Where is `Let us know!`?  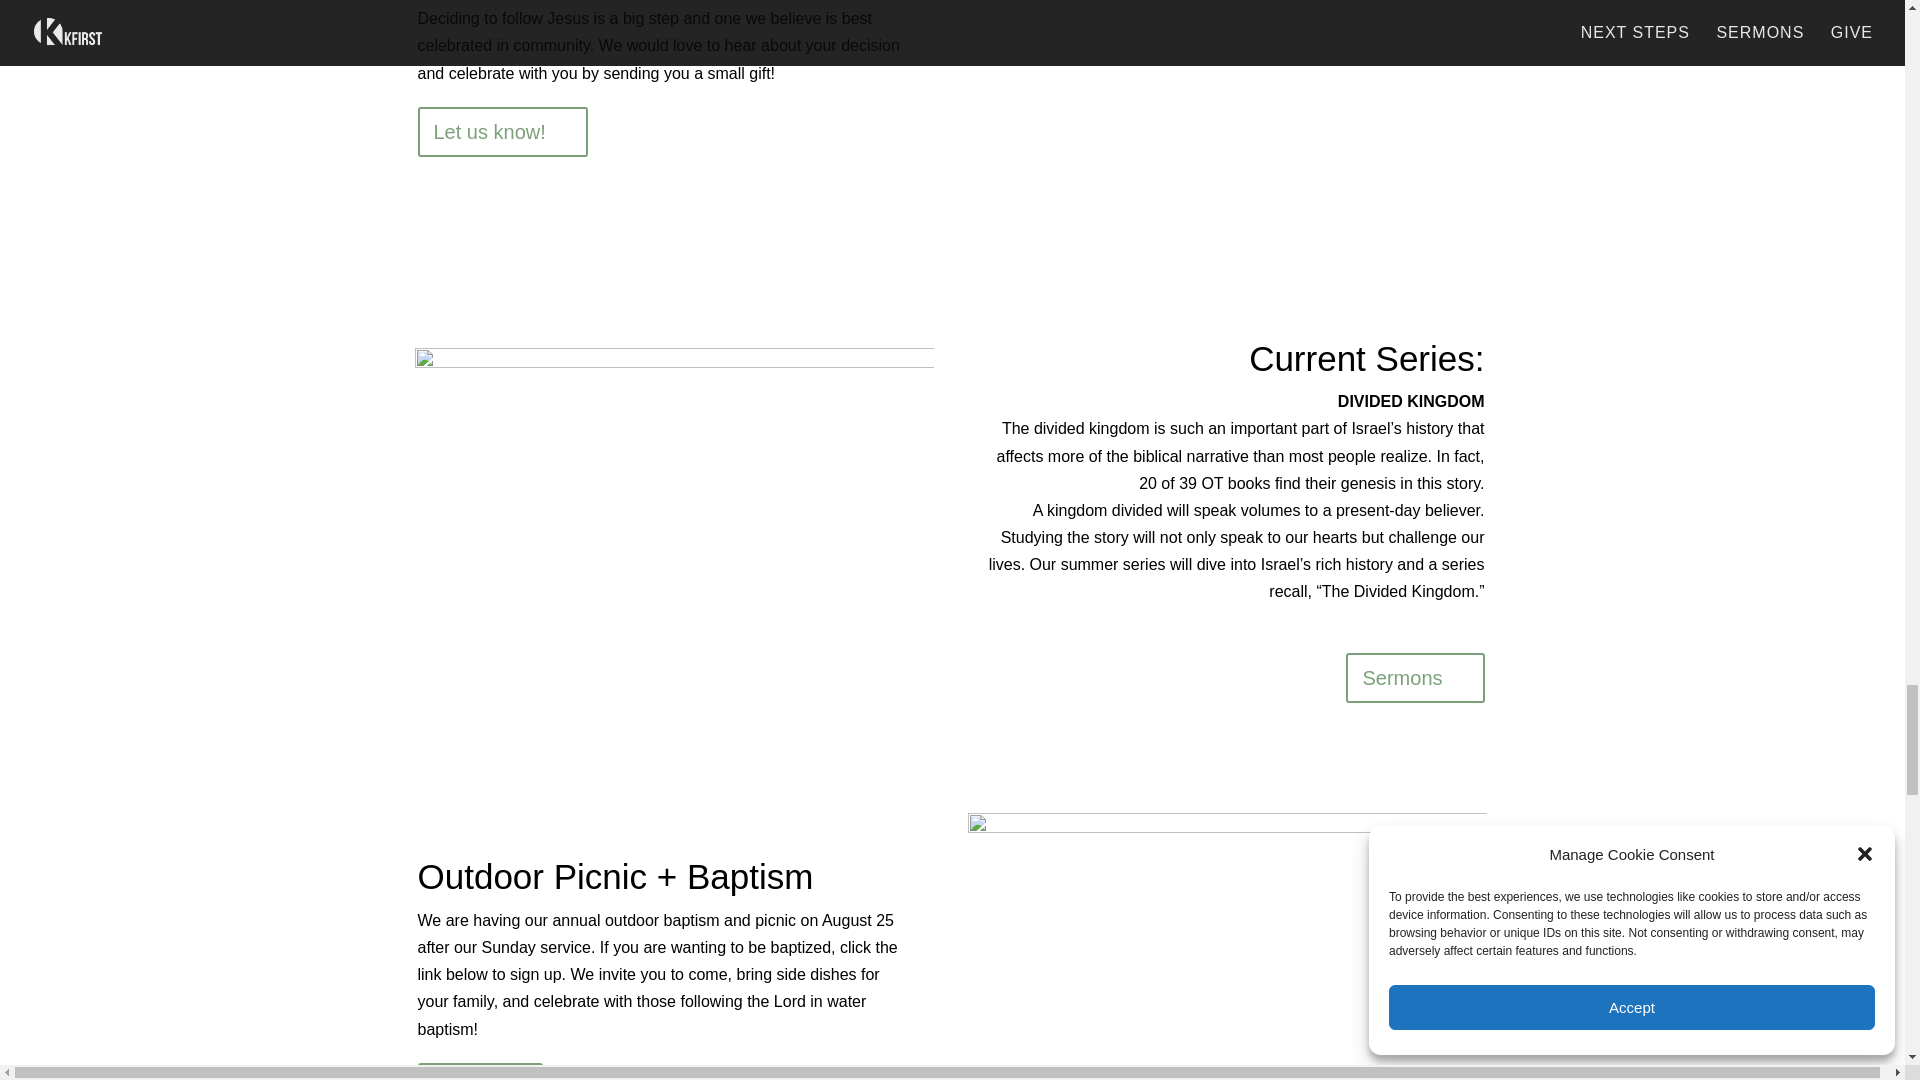
Let us know! is located at coordinates (502, 131).